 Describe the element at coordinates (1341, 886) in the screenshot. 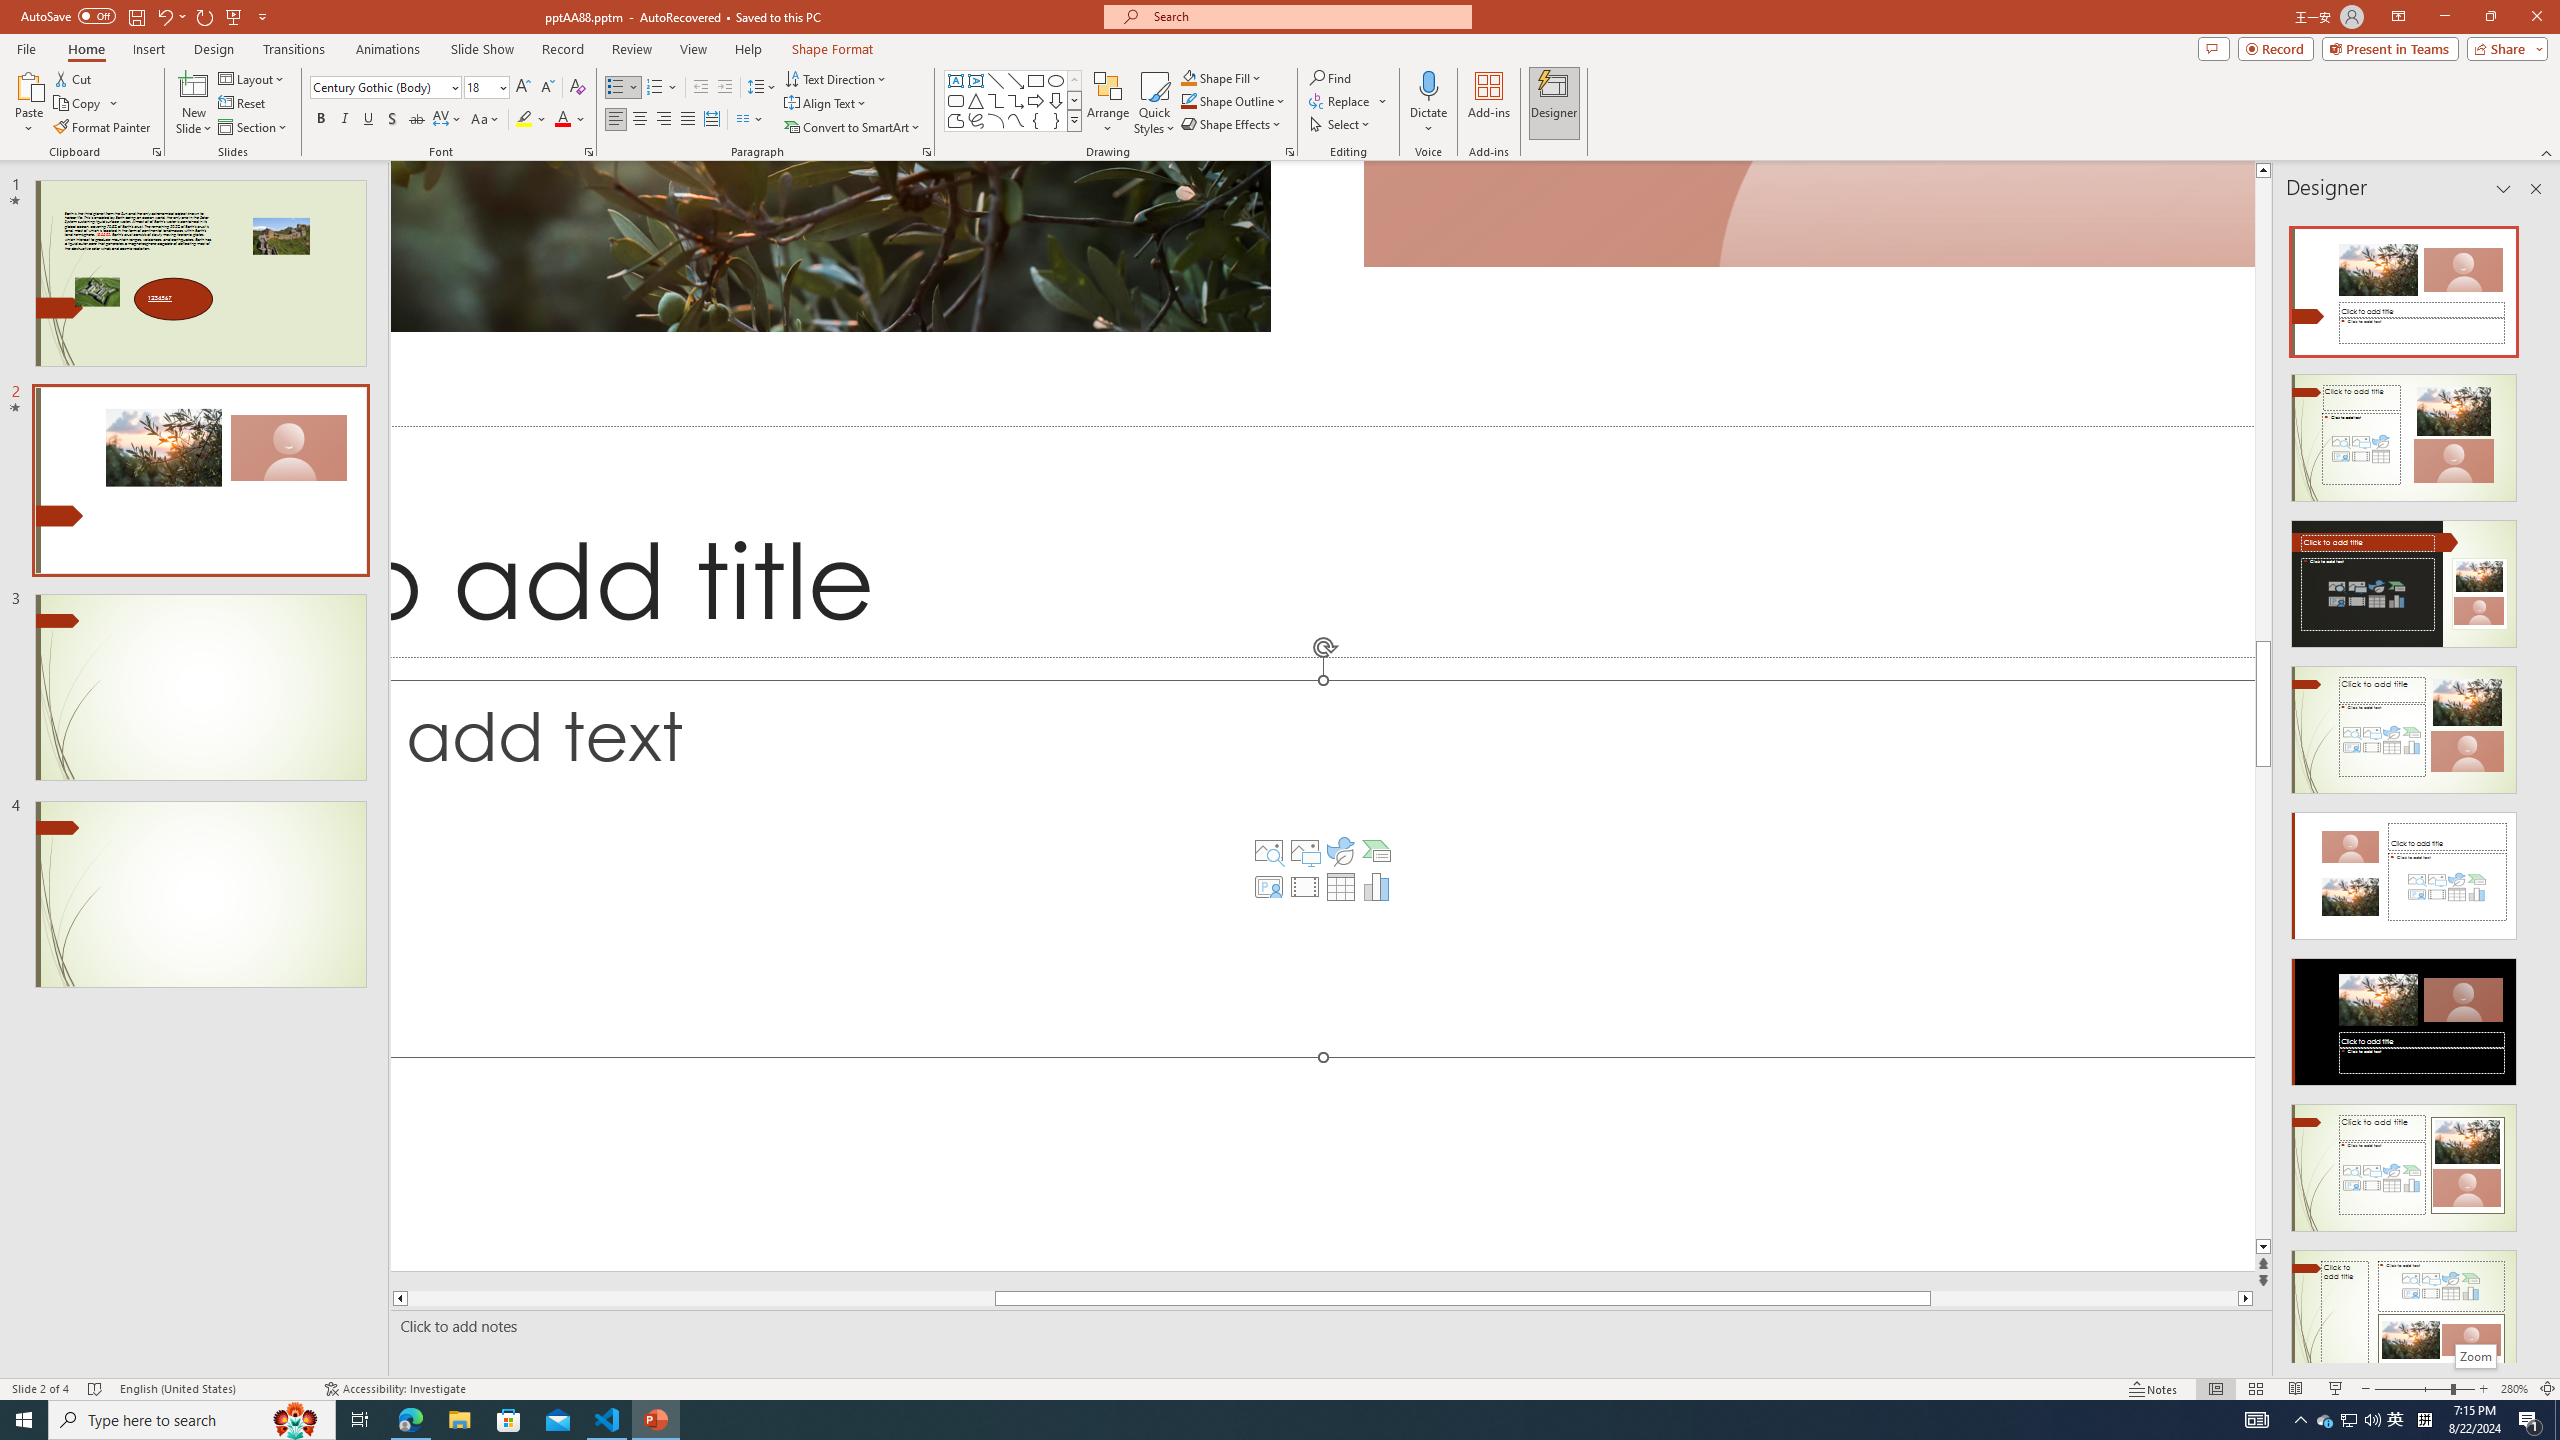

I see `Insert Table` at that location.